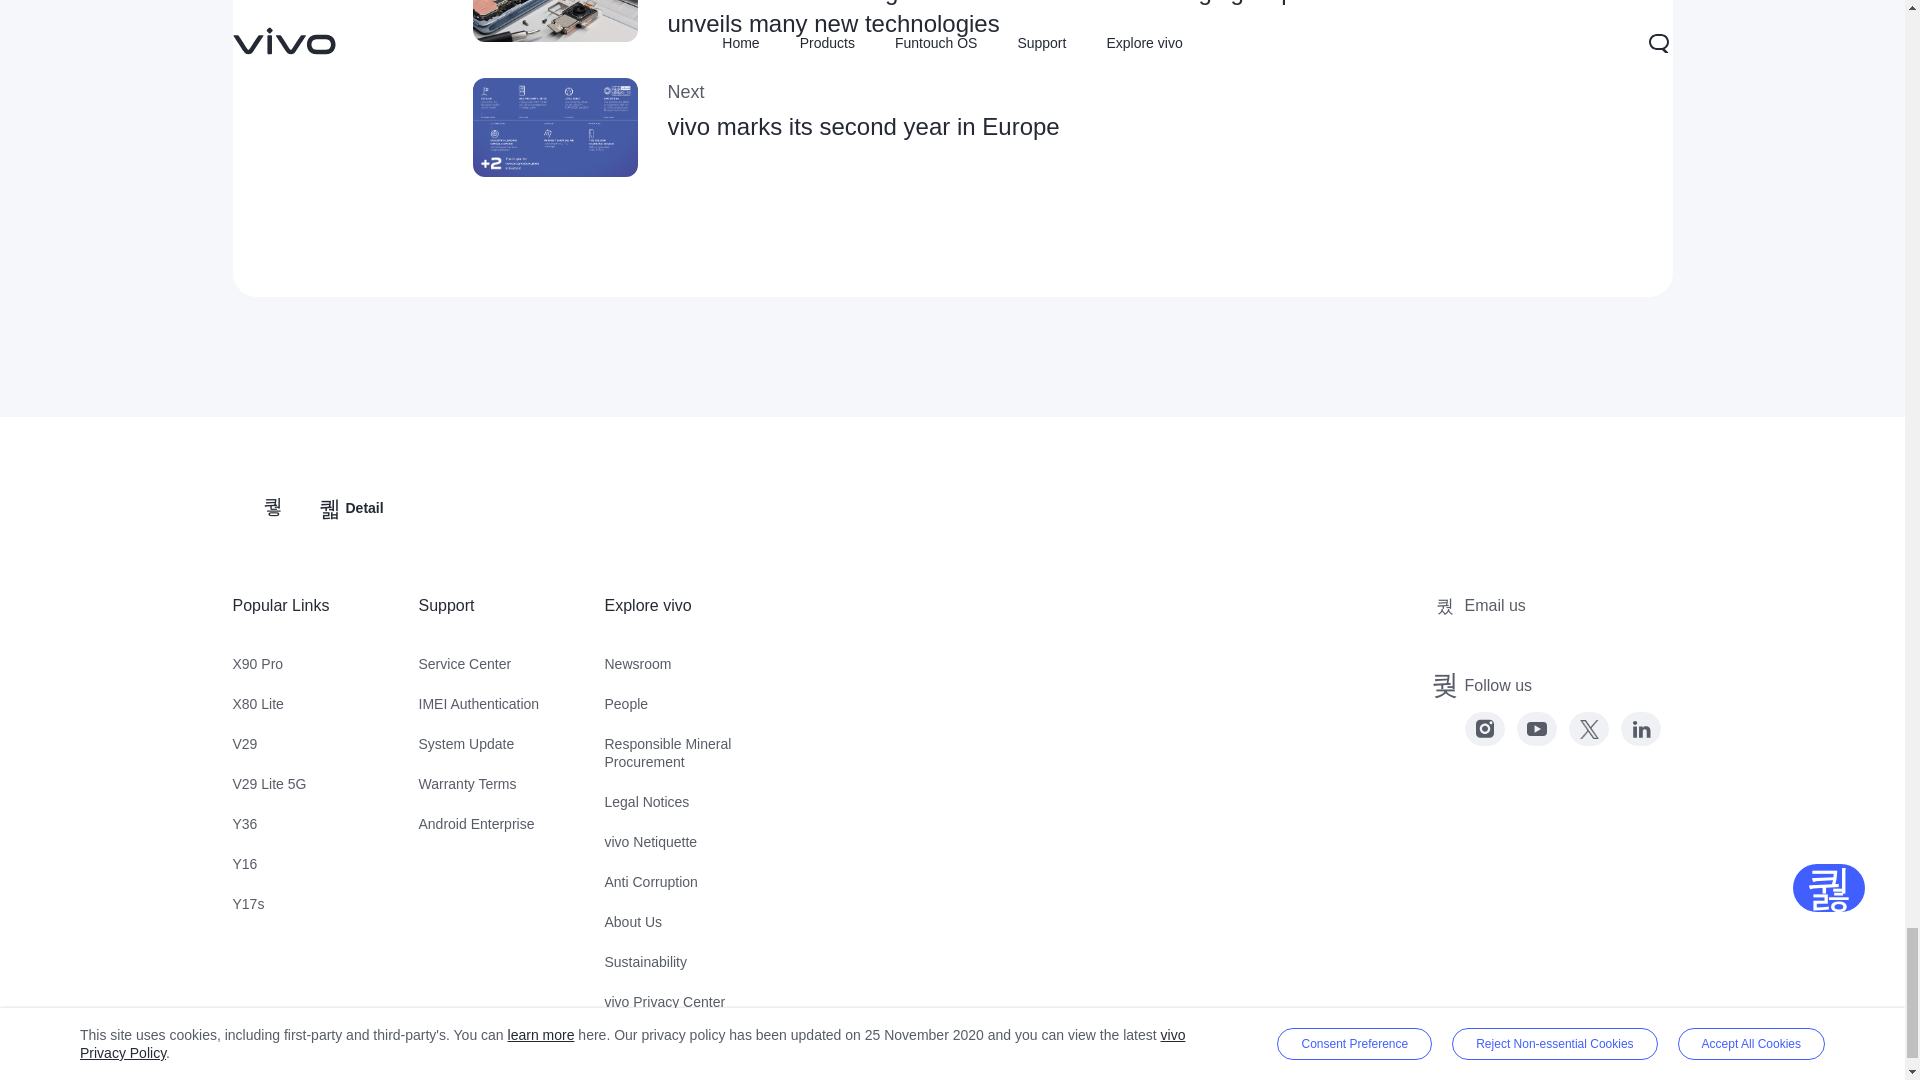 The width and height of the screenshot is (1920, 1080). I want to click on instagram, so click(1483, 728).